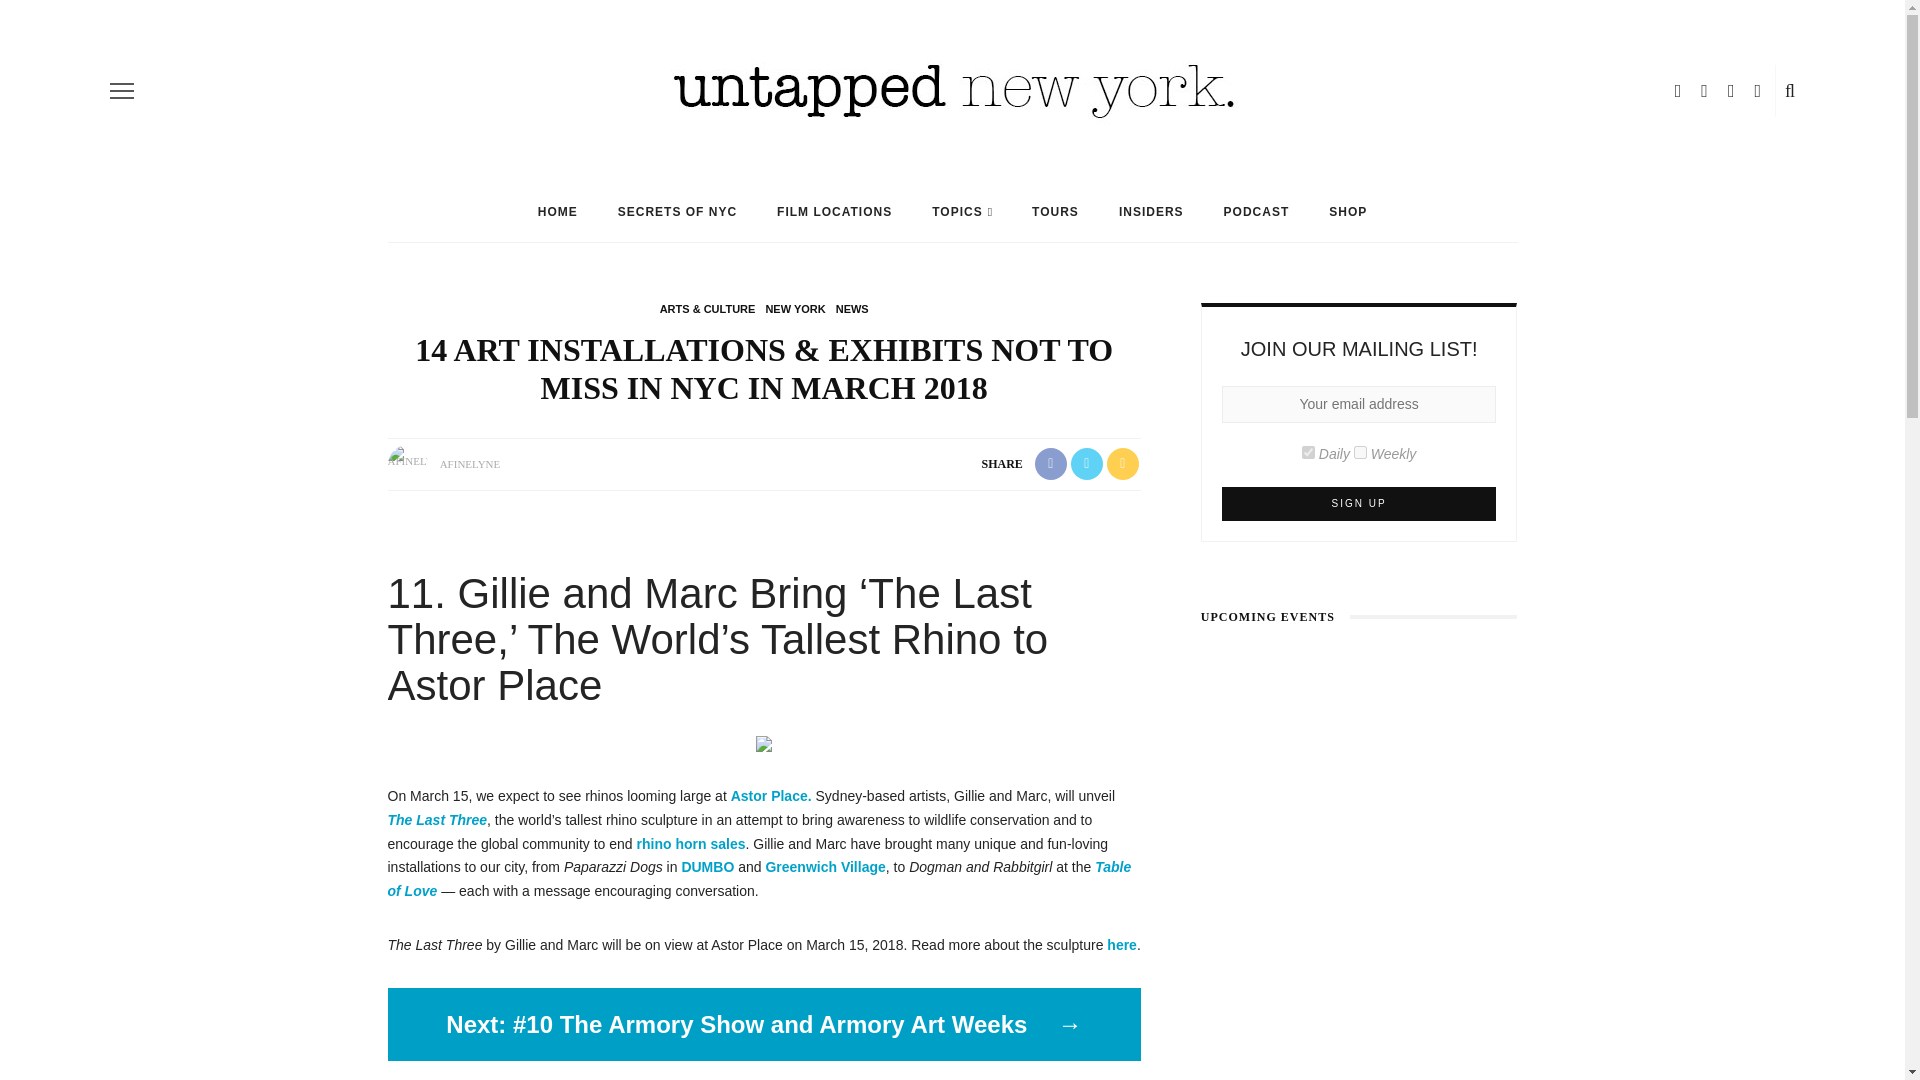 The width and height of the screenshot is (1920, 1080). What do you see at coordinates (1360, 452) in the screenshot?
I see `7cff6a70fd` at bounding box center [1360, 452].